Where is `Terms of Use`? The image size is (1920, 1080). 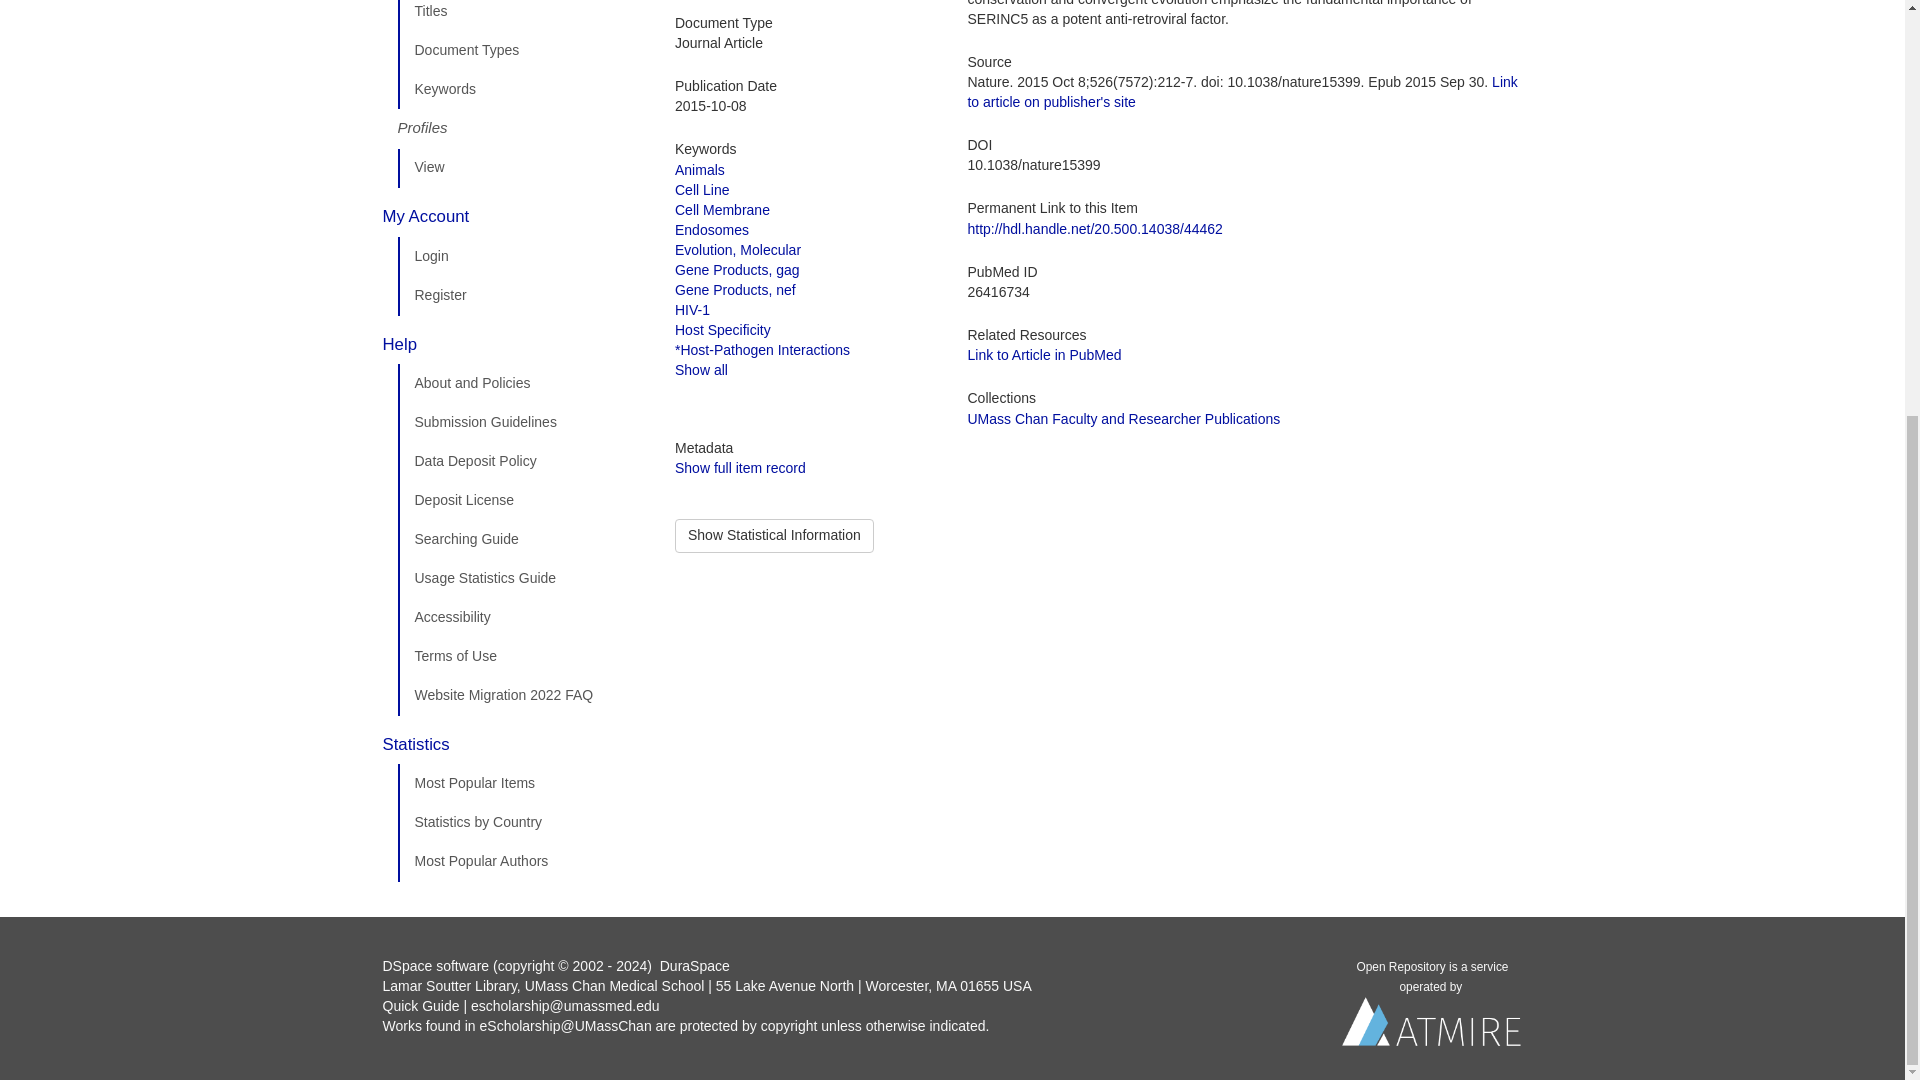
Terms of Use is located at coordinates (521, 657).